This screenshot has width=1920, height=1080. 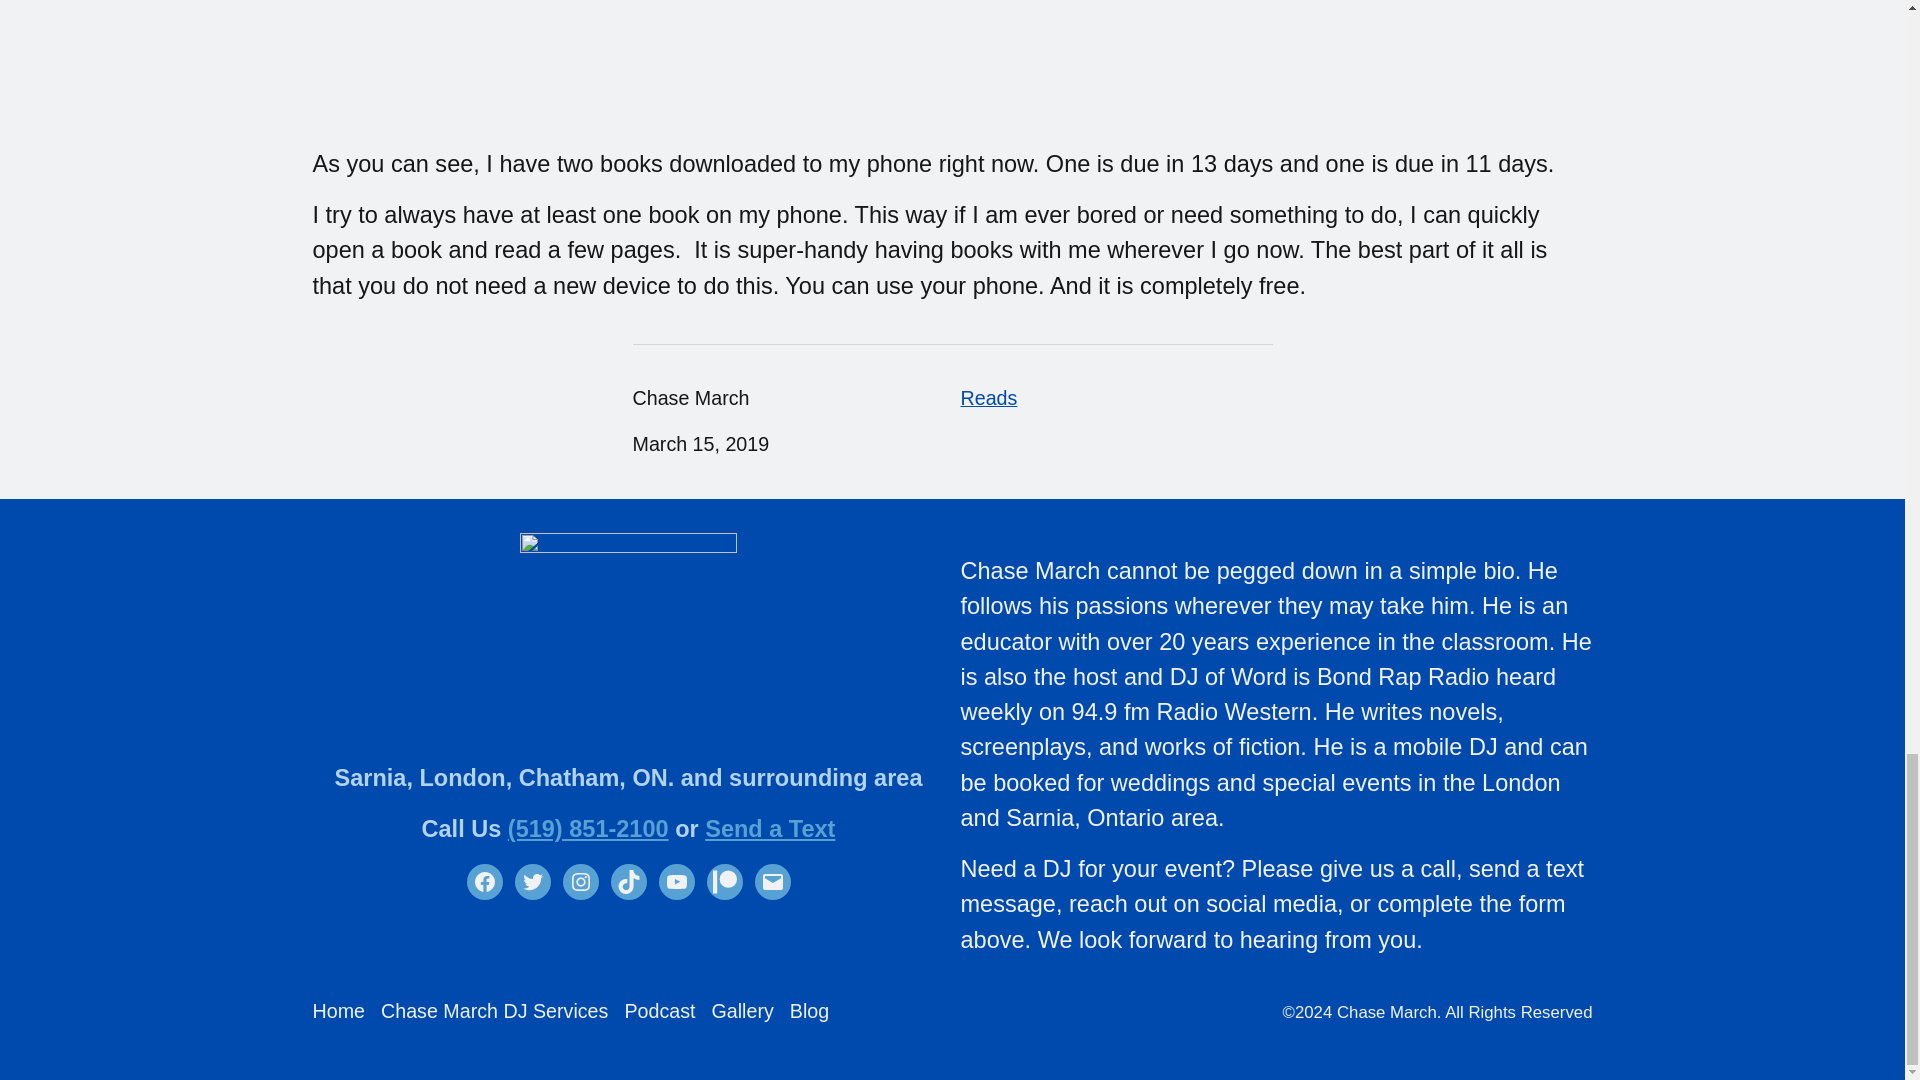 What do you see at coordinates (338, 1012) in the screenshot?
I see `Home` at bounding box center [338, 1012].